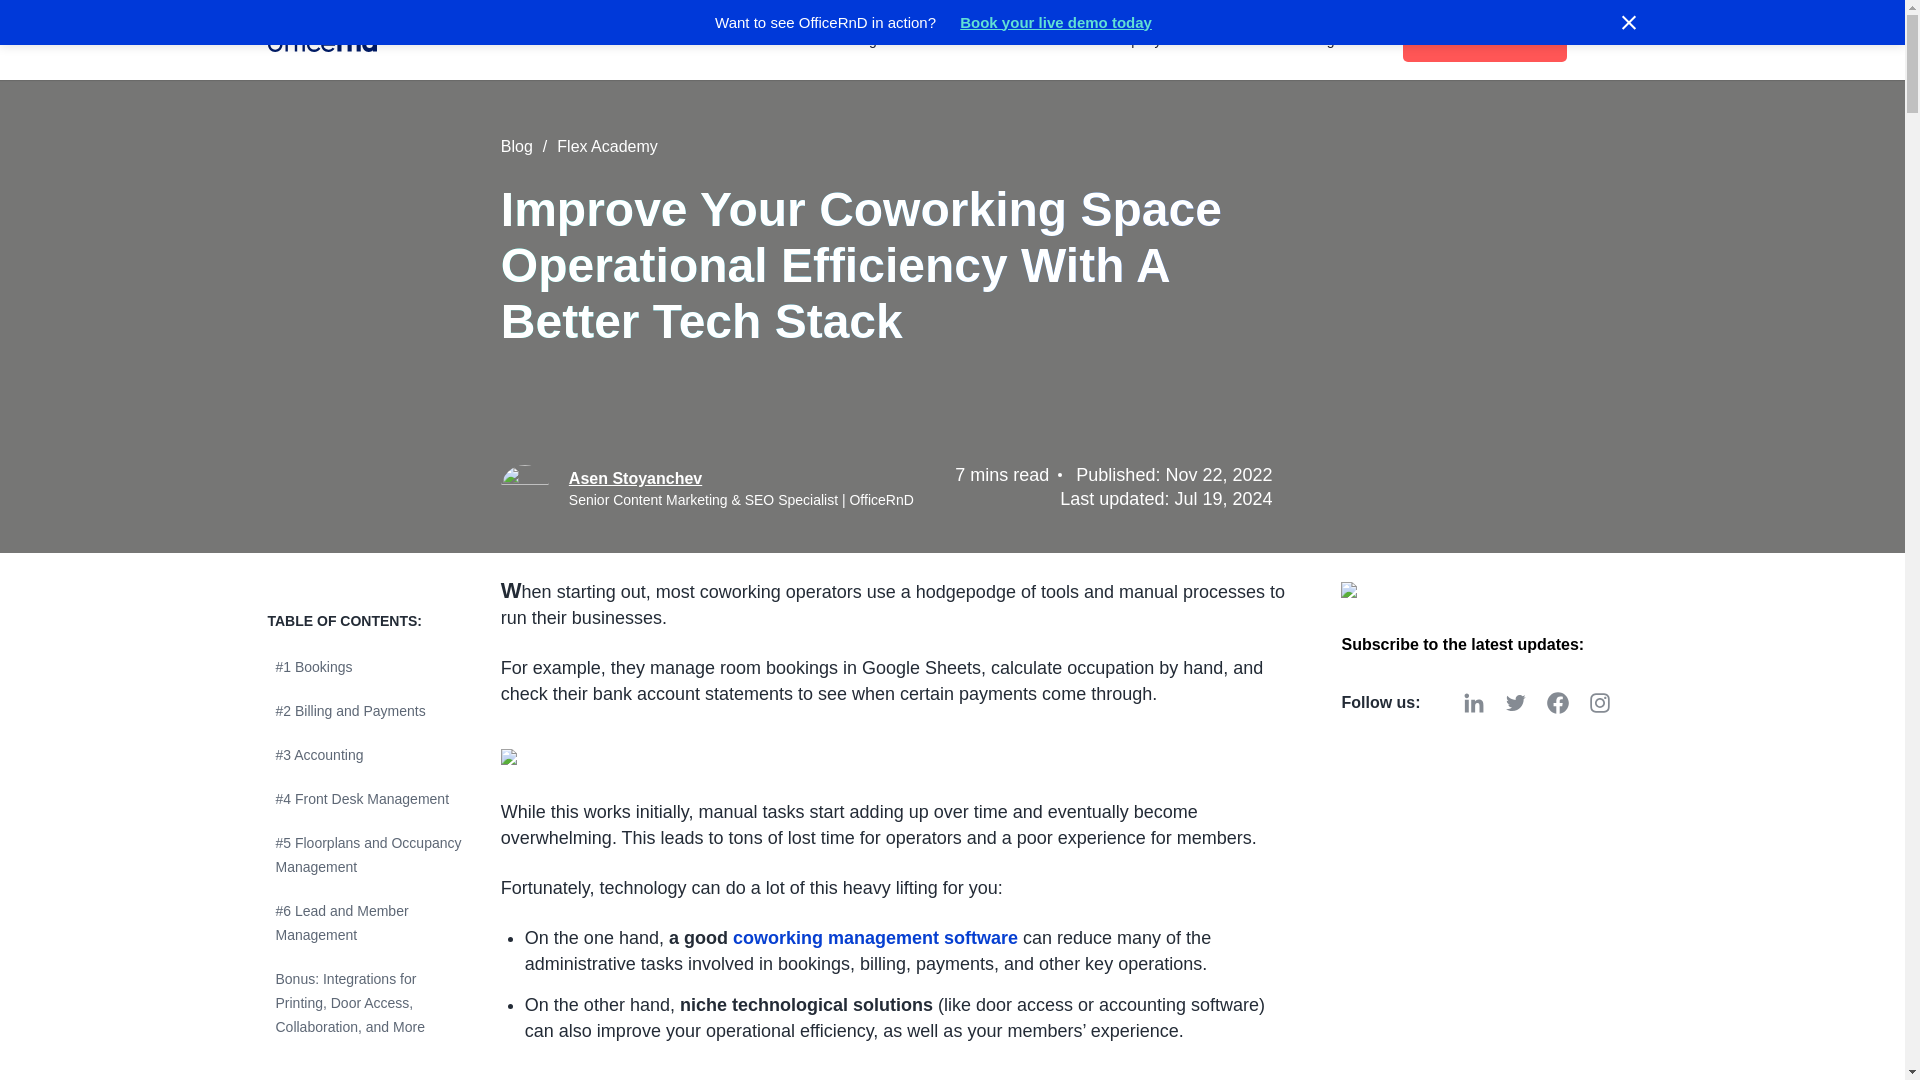 The height and width of the screenshot is (1080, 1920). What do you see at coordinates (1056, 23) in the screenshot?
I see `Book your live demo today` at bounding box center [1056, 23].